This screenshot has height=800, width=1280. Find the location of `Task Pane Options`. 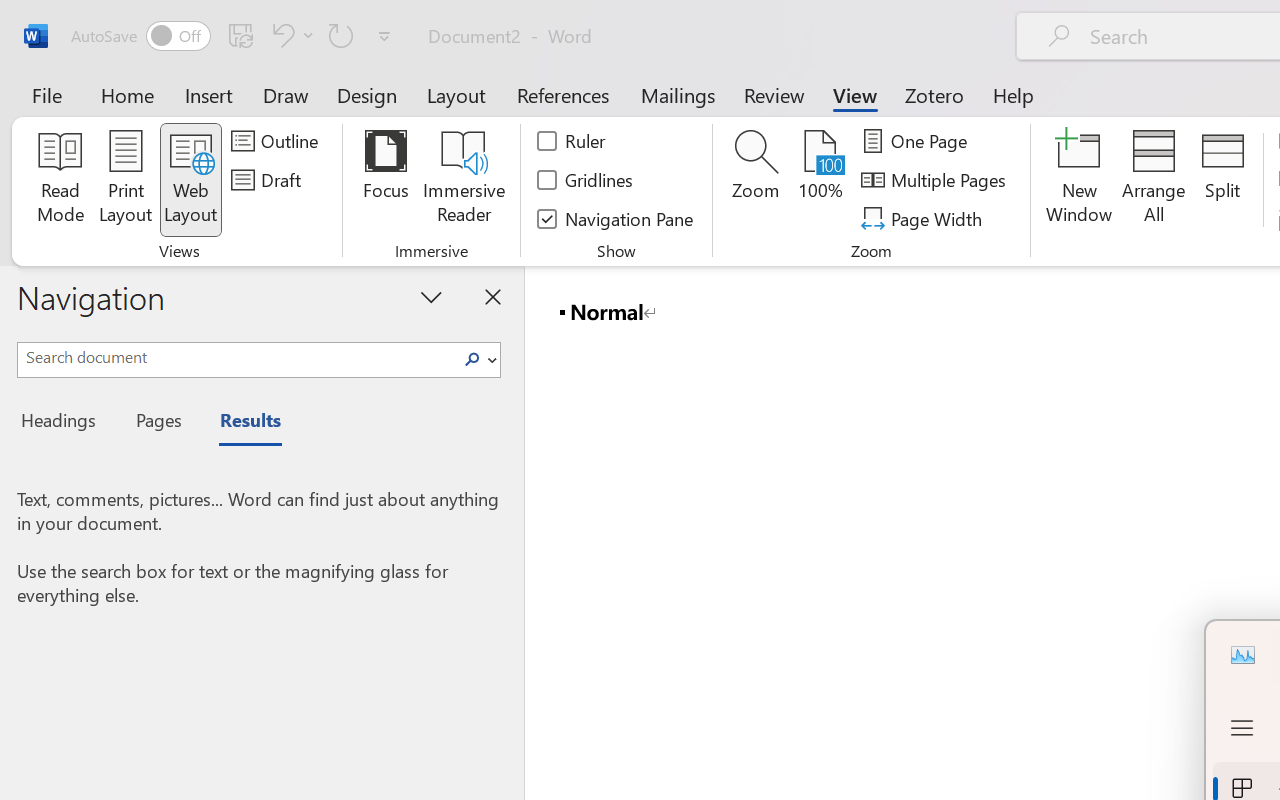

Task Pane Options is located at coordinates (432, 296).